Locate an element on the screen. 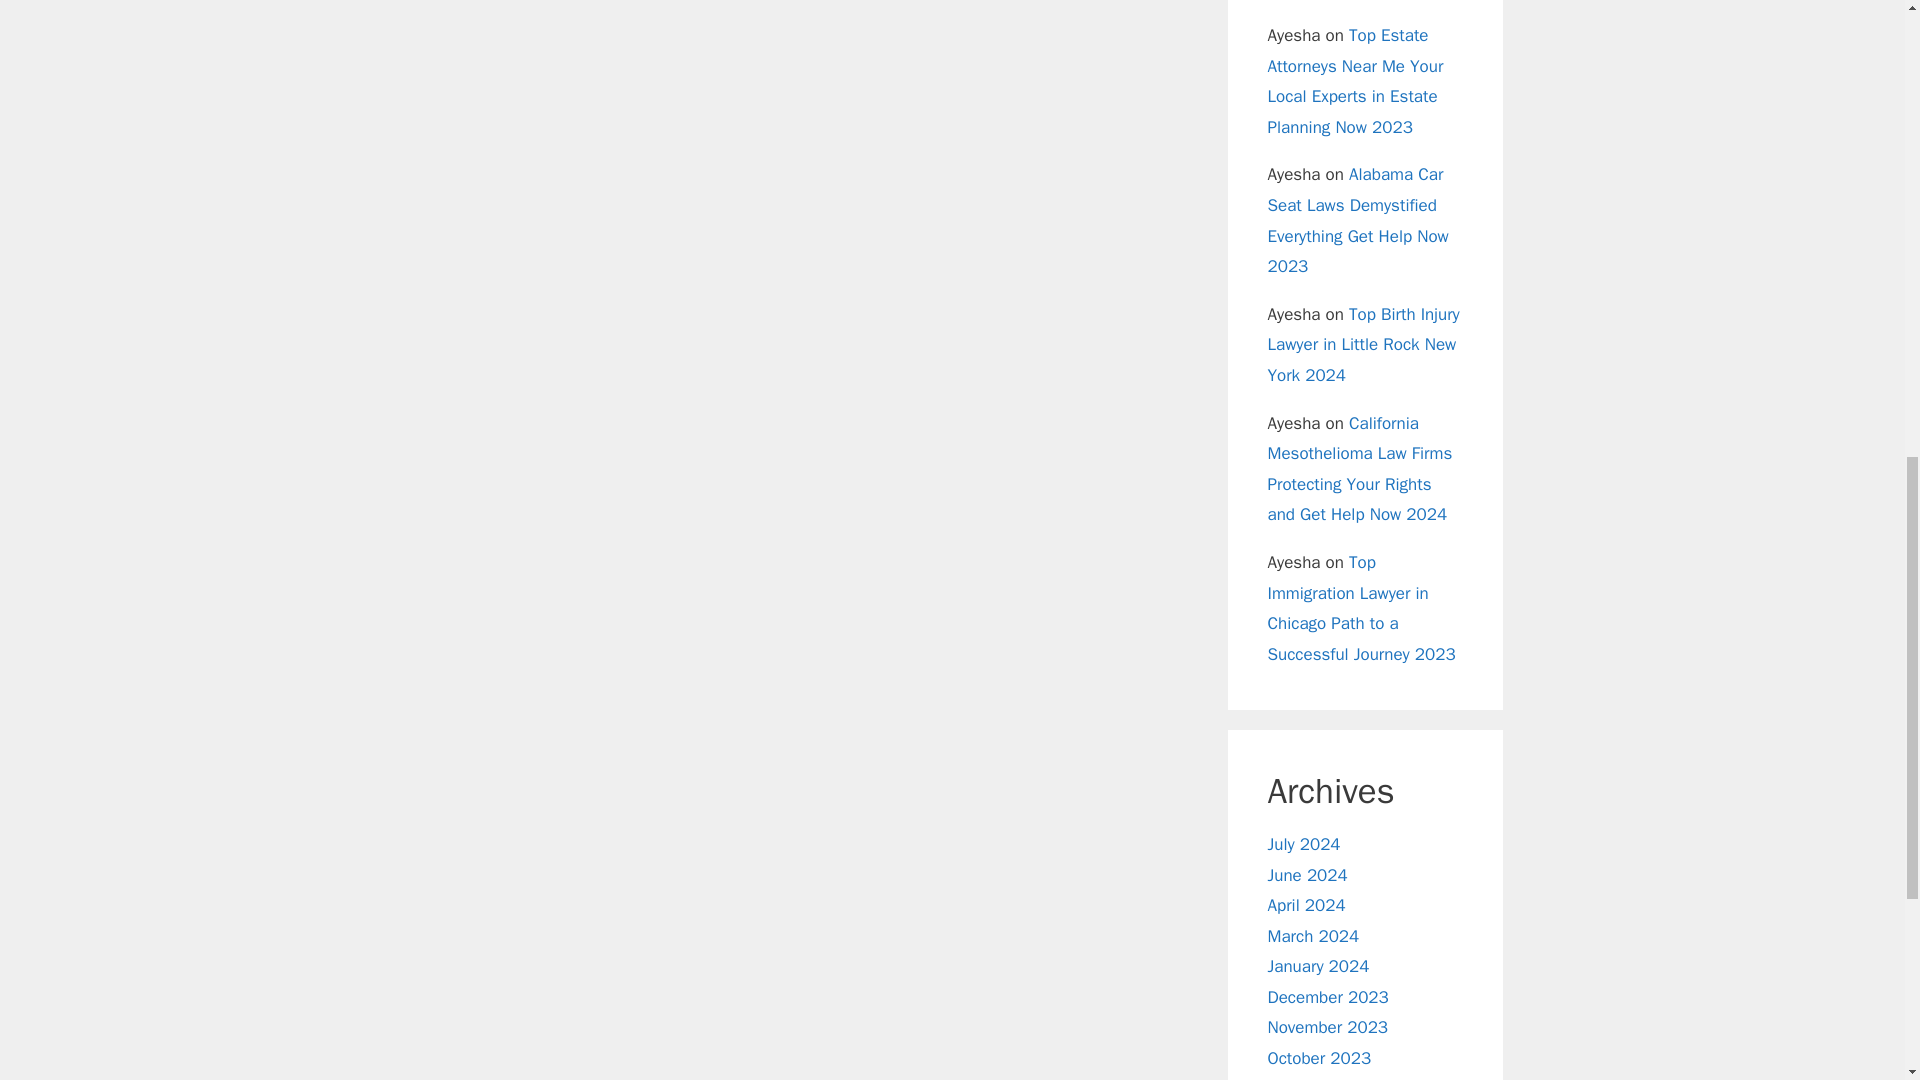 The width and height of the screenshot is (1920, 1080). April 2024 is located at coordinates (1306, 905).